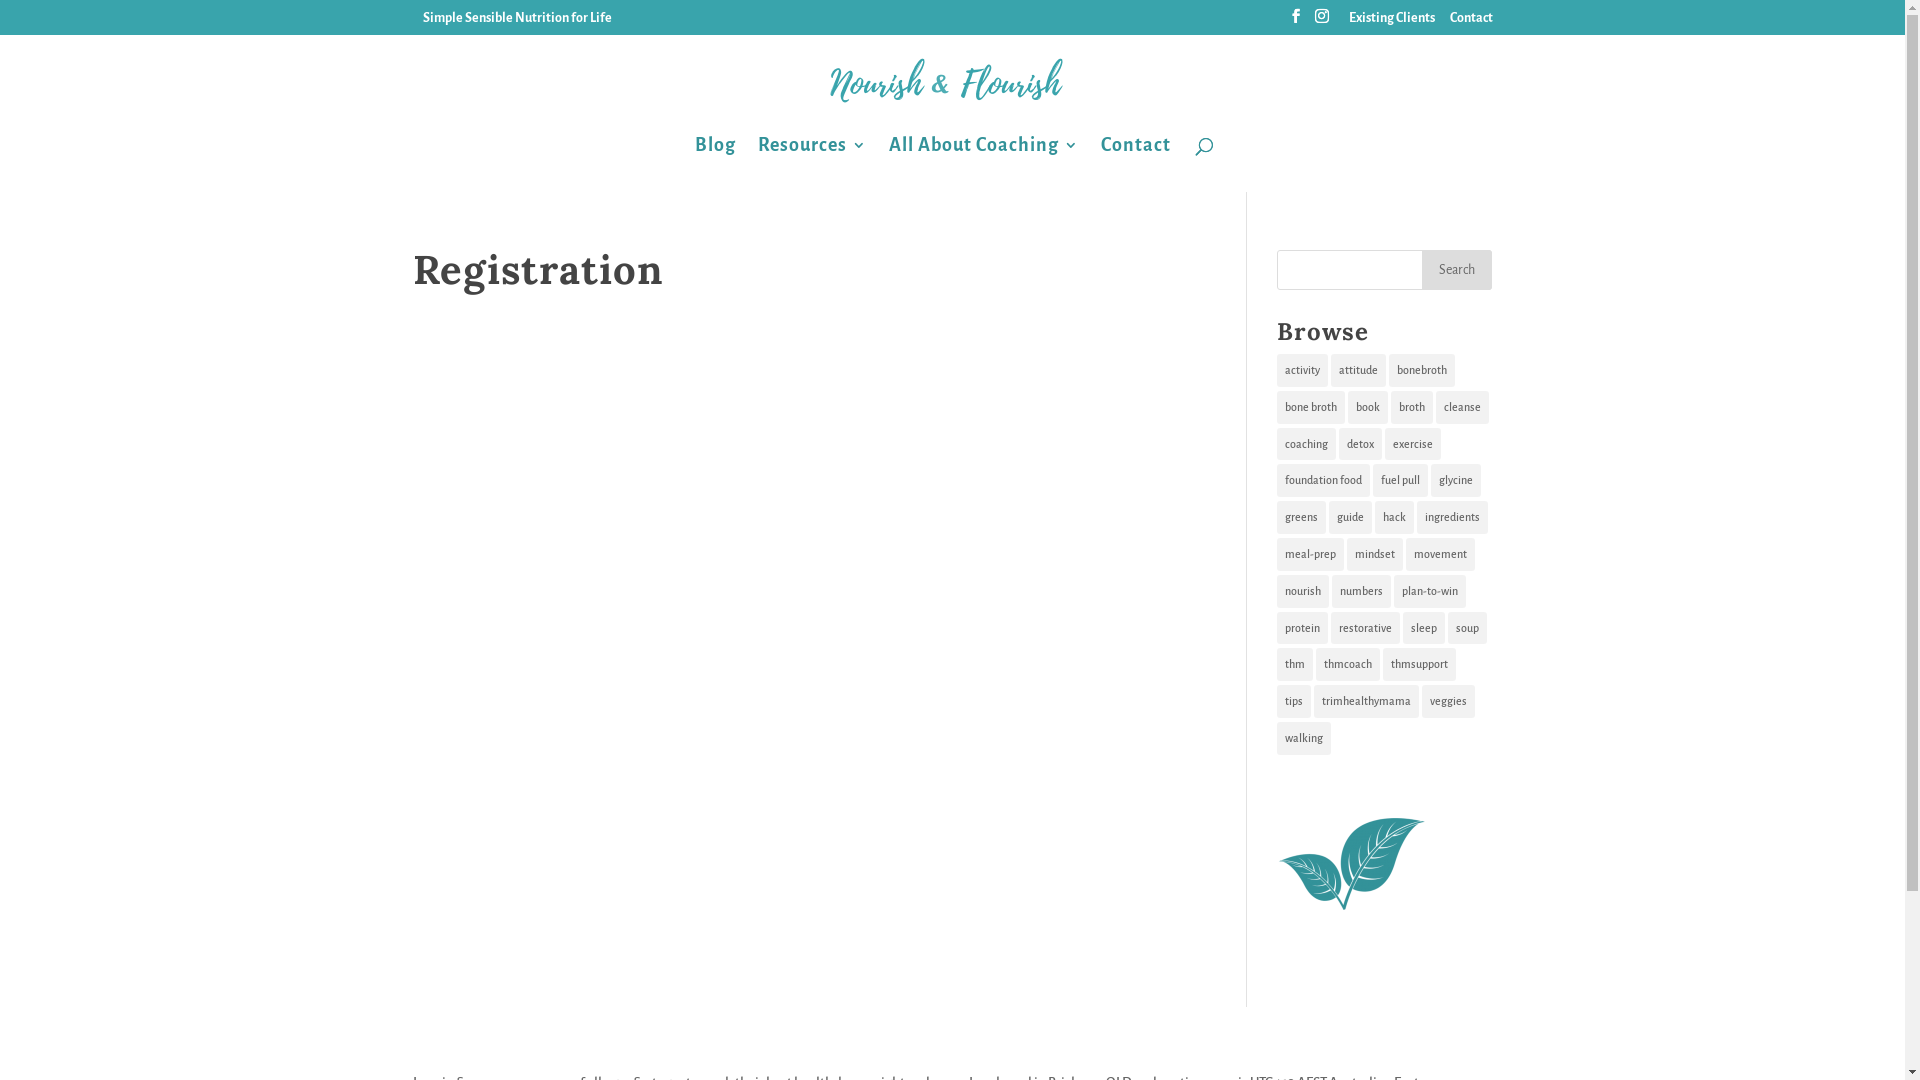 The height and width of the screenshot is (1080, 1920). I want to click on nourish, so click(1303, 592).